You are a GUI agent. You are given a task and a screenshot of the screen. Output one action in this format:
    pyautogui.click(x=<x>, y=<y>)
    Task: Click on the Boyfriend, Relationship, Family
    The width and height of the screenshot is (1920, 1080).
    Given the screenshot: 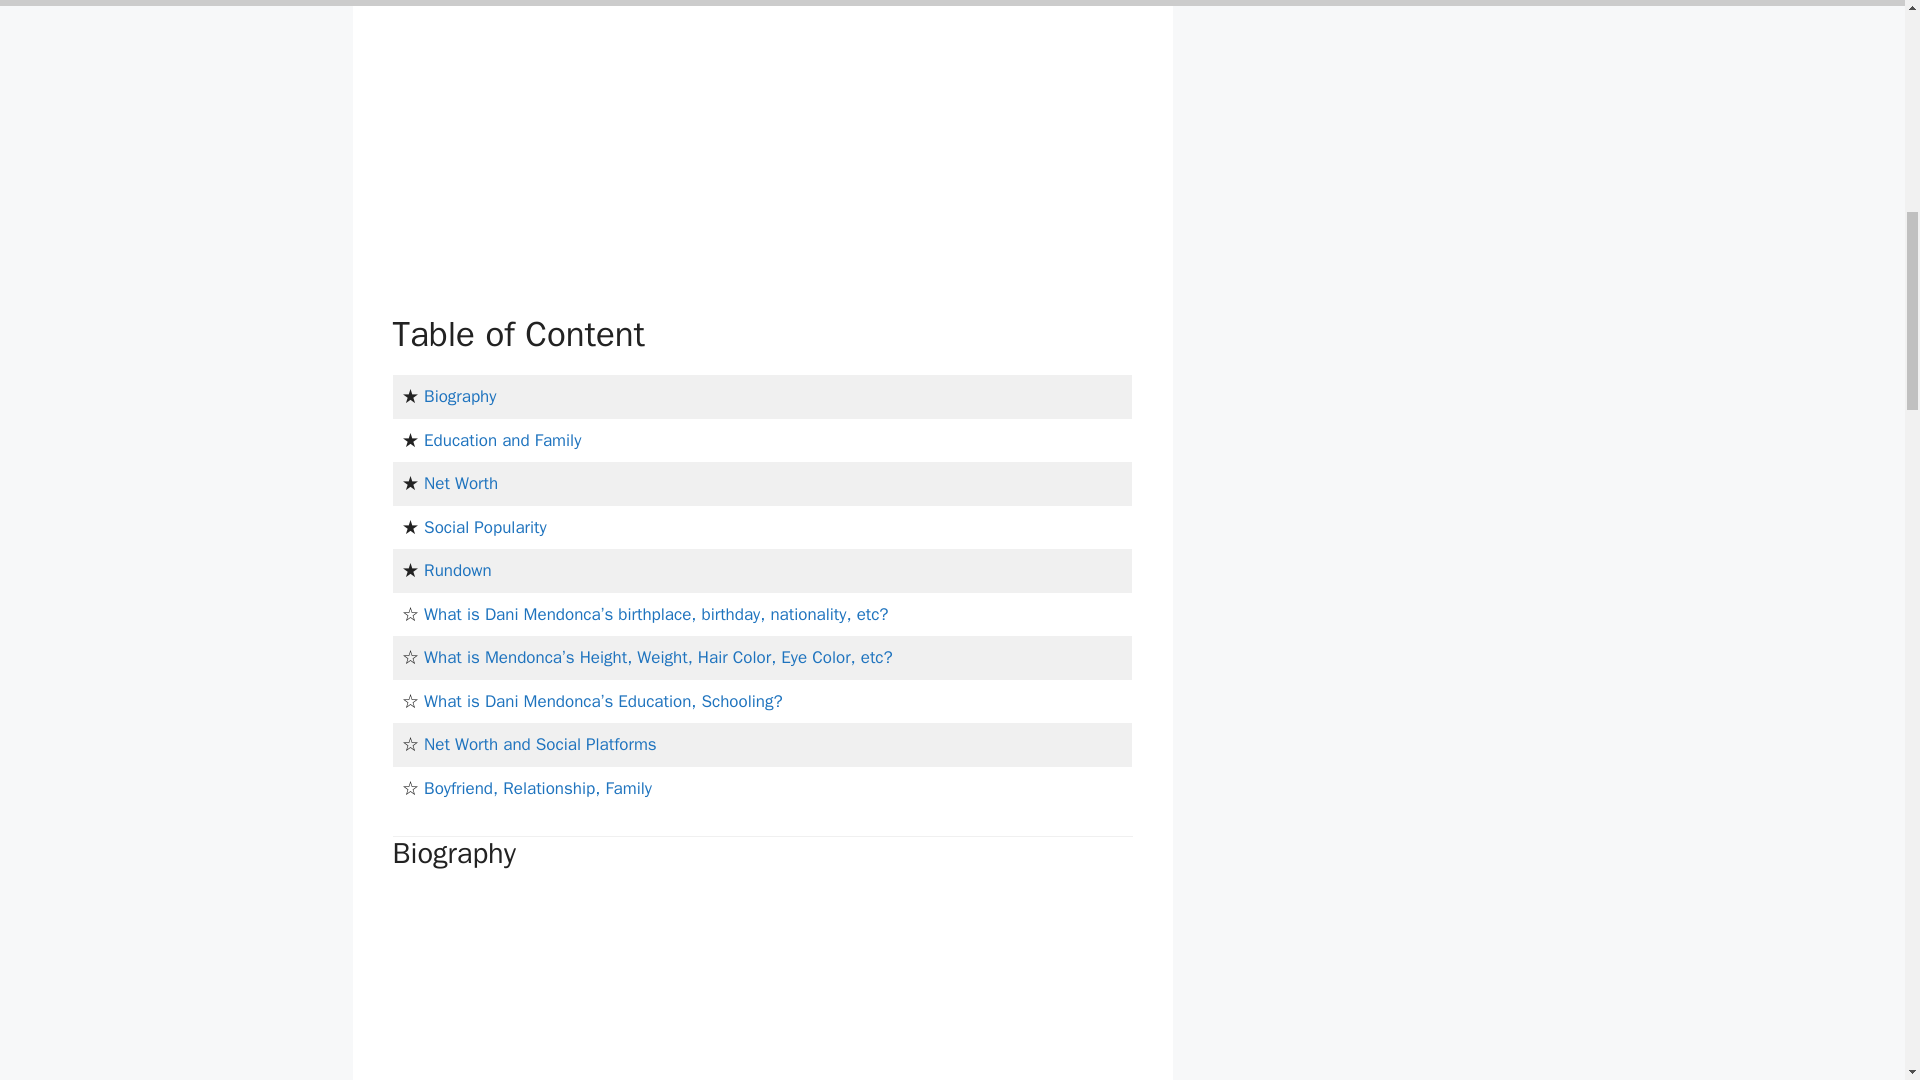 What is the action you would take?
    pyautogui.click(x=538, y=788)
    